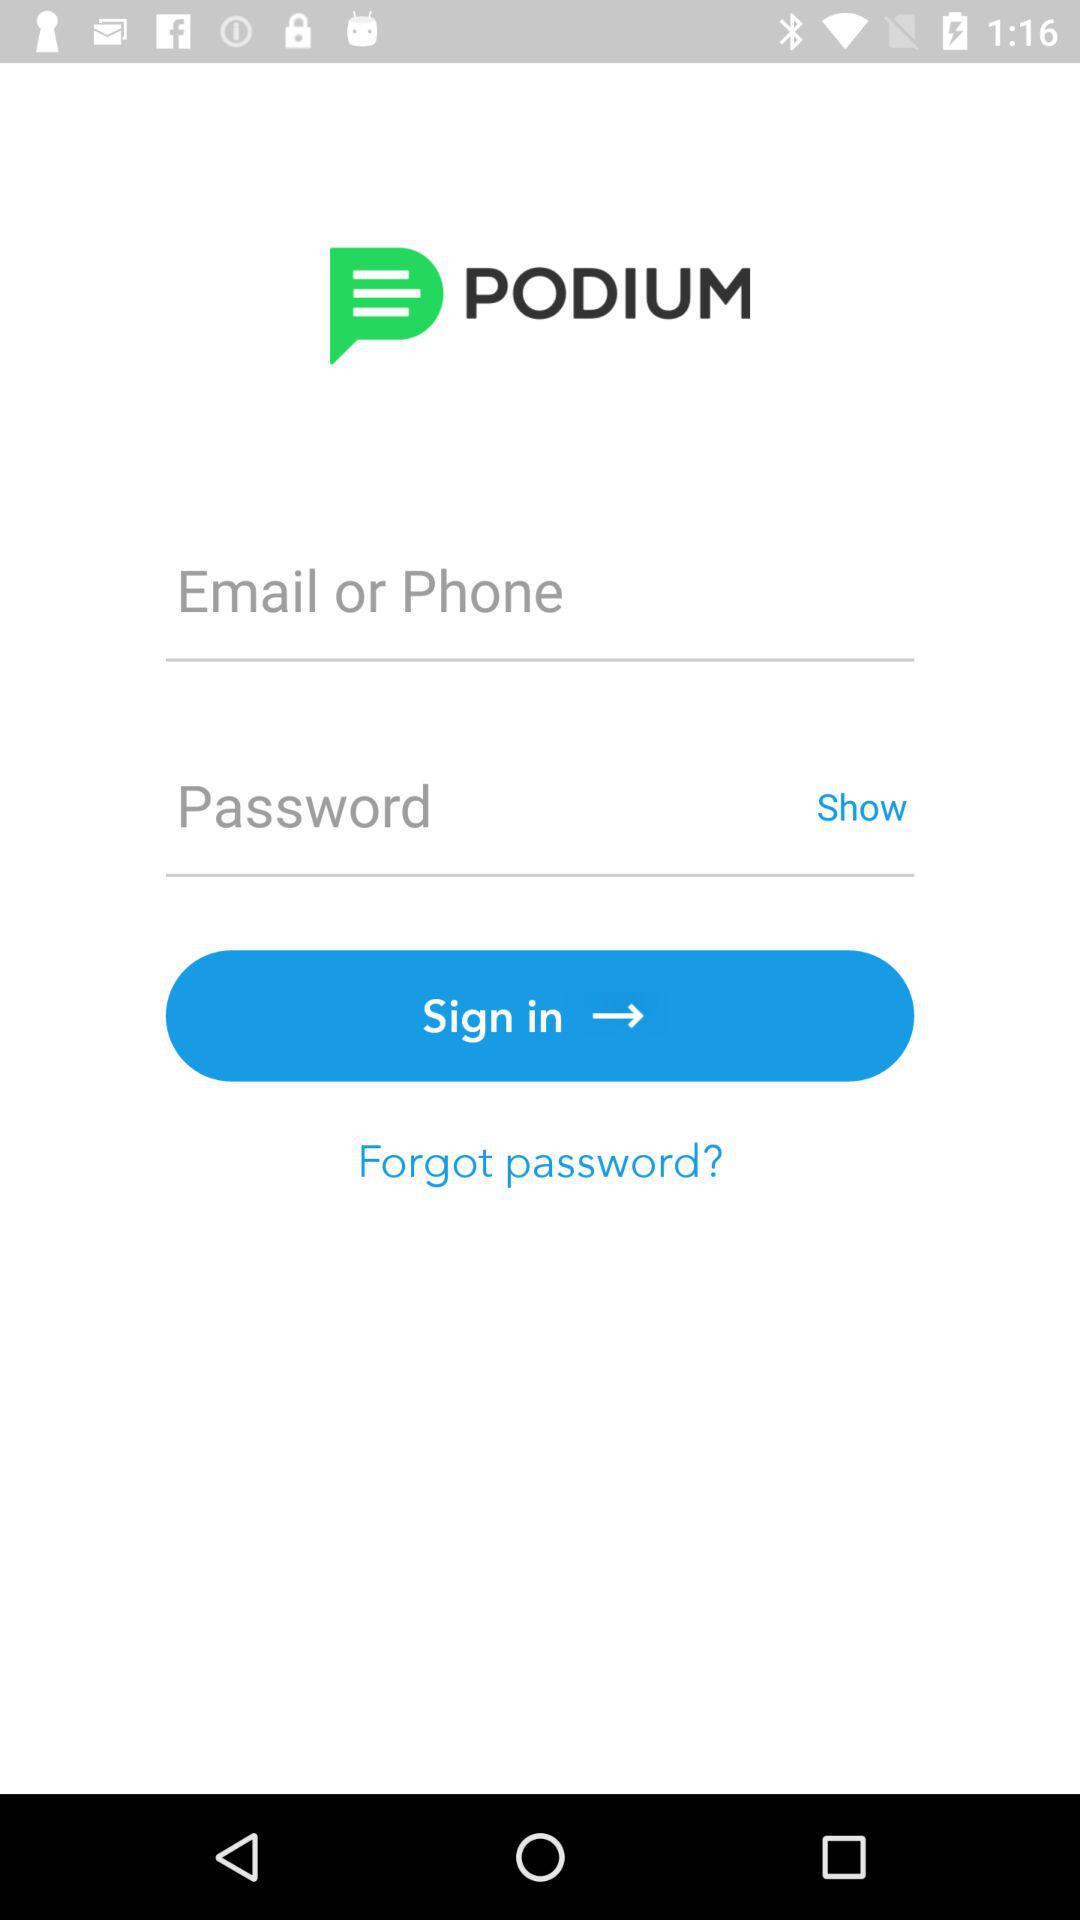  I want to click on open the icon above sign in item, so click(487, 806).